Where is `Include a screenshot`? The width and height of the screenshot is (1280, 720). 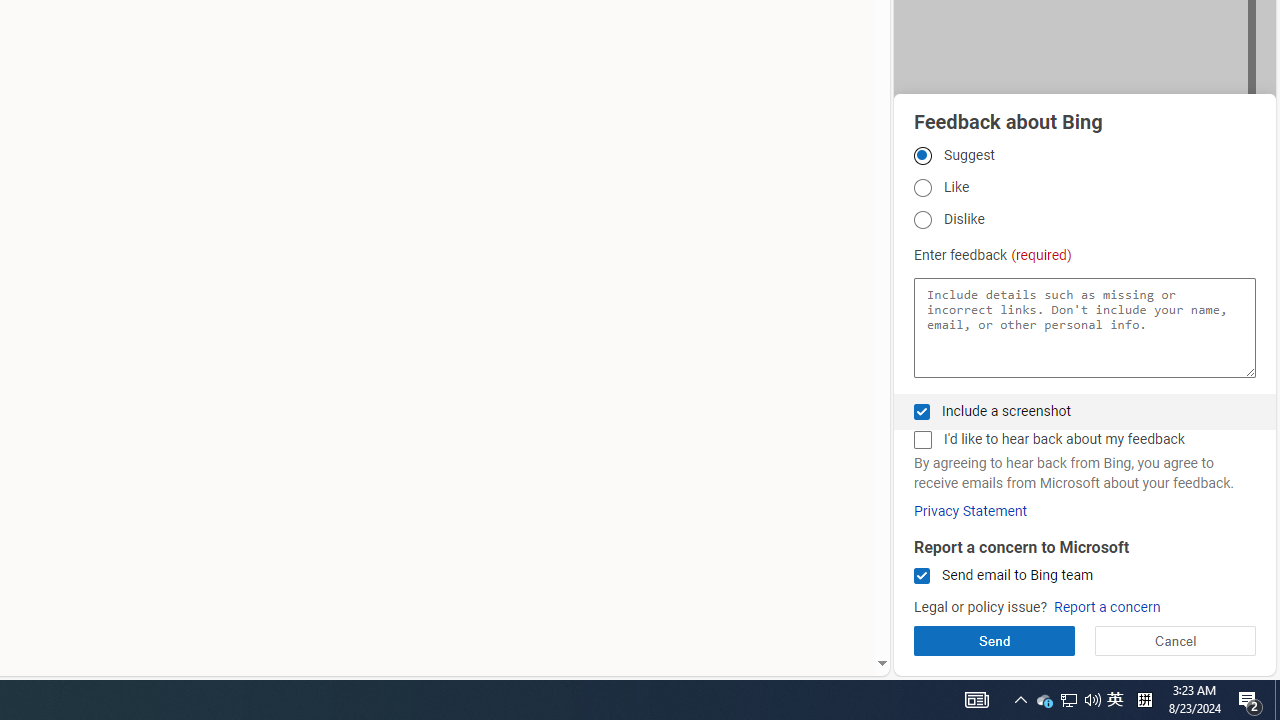 Include a screenshot is located at coordinates (922, 411).